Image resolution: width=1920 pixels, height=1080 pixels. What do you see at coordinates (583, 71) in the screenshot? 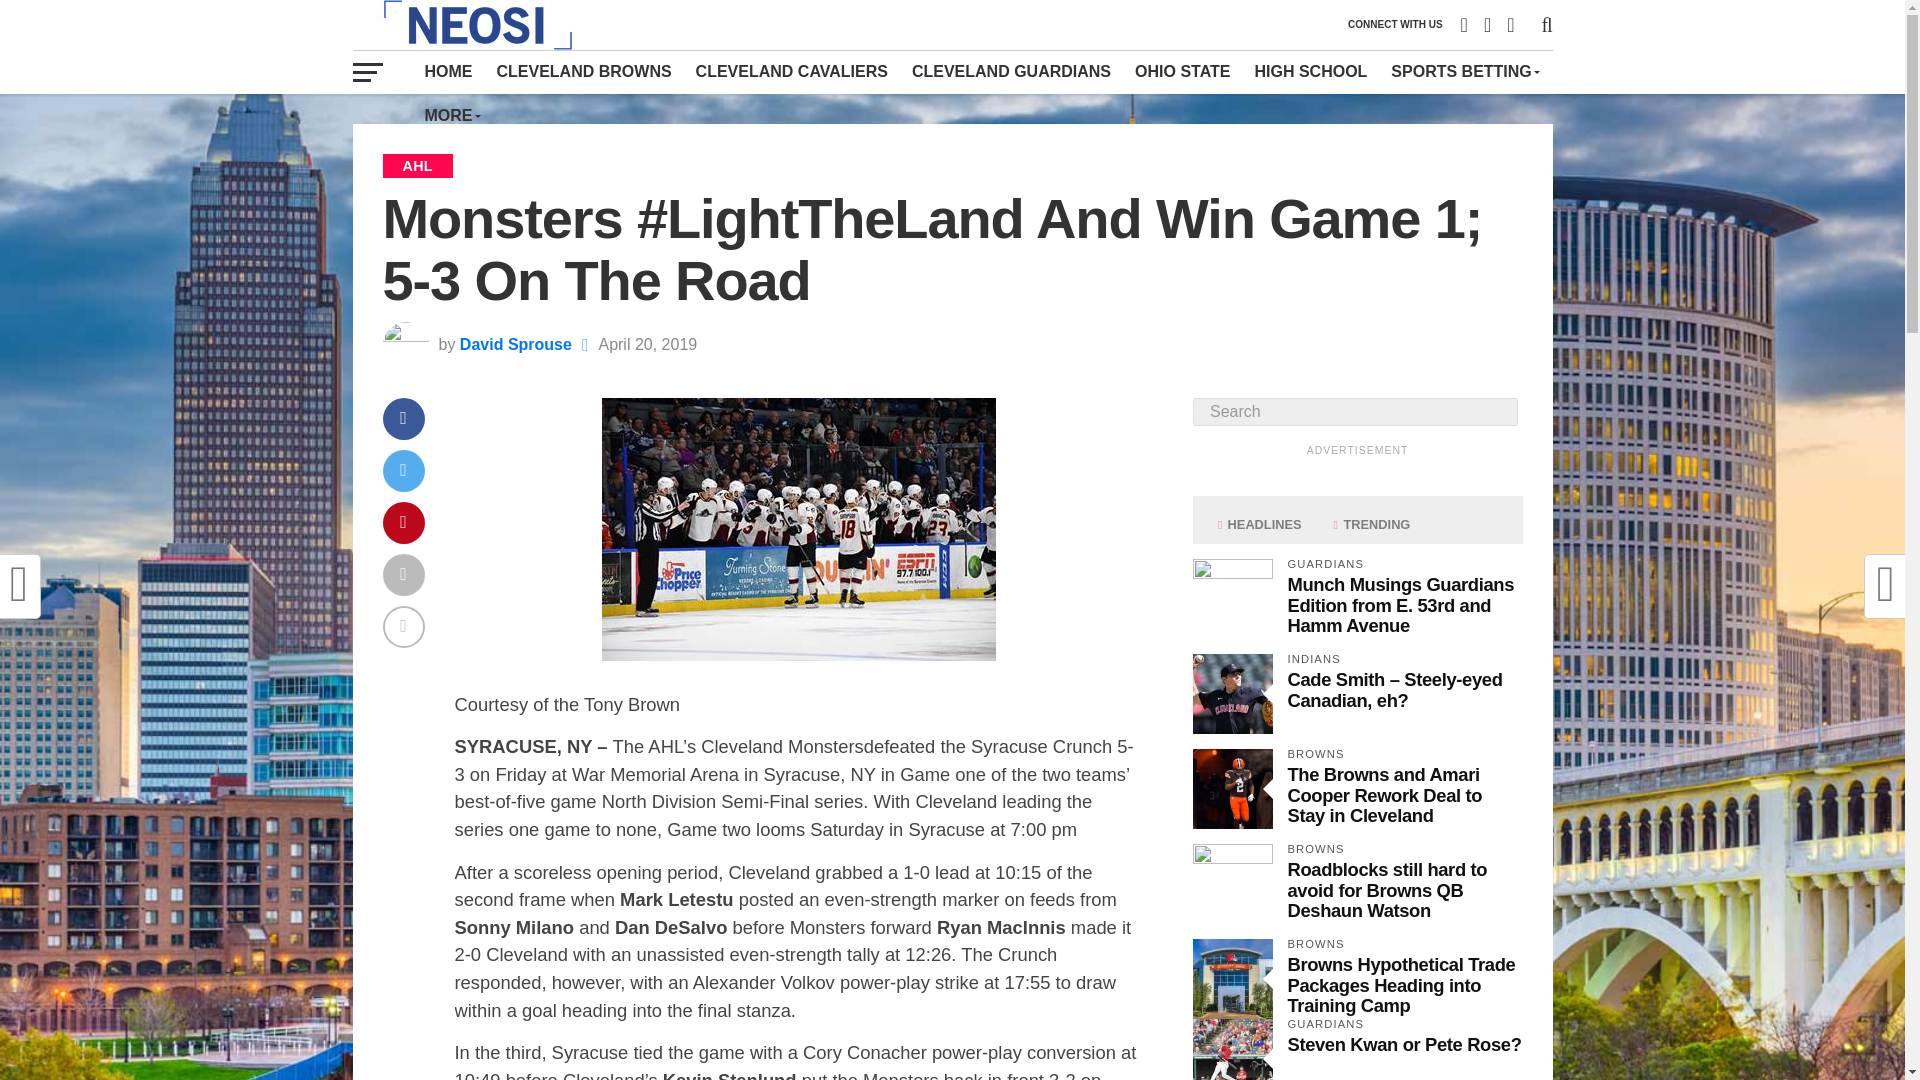
I see `CLEVELAND BROWNS` at bounding box center [583, 71].